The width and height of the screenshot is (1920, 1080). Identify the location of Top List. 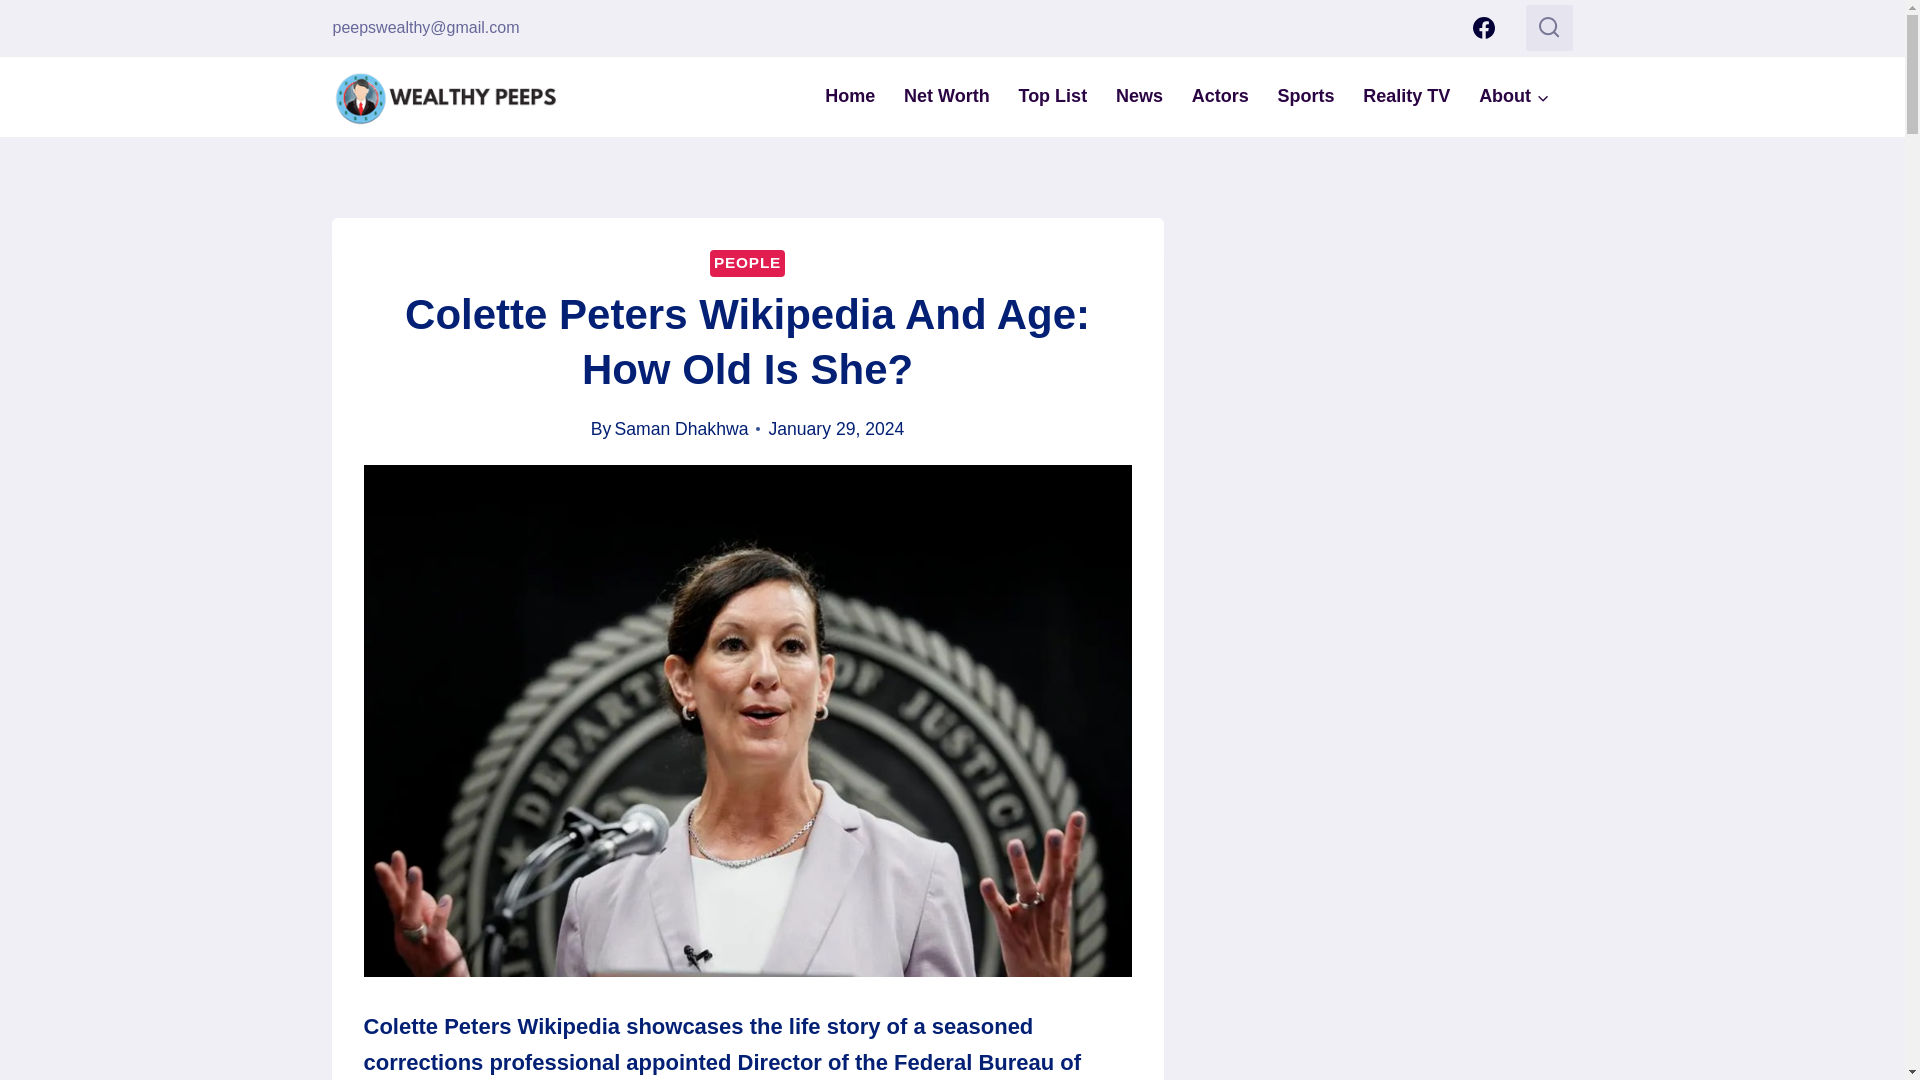
(1052, 96).